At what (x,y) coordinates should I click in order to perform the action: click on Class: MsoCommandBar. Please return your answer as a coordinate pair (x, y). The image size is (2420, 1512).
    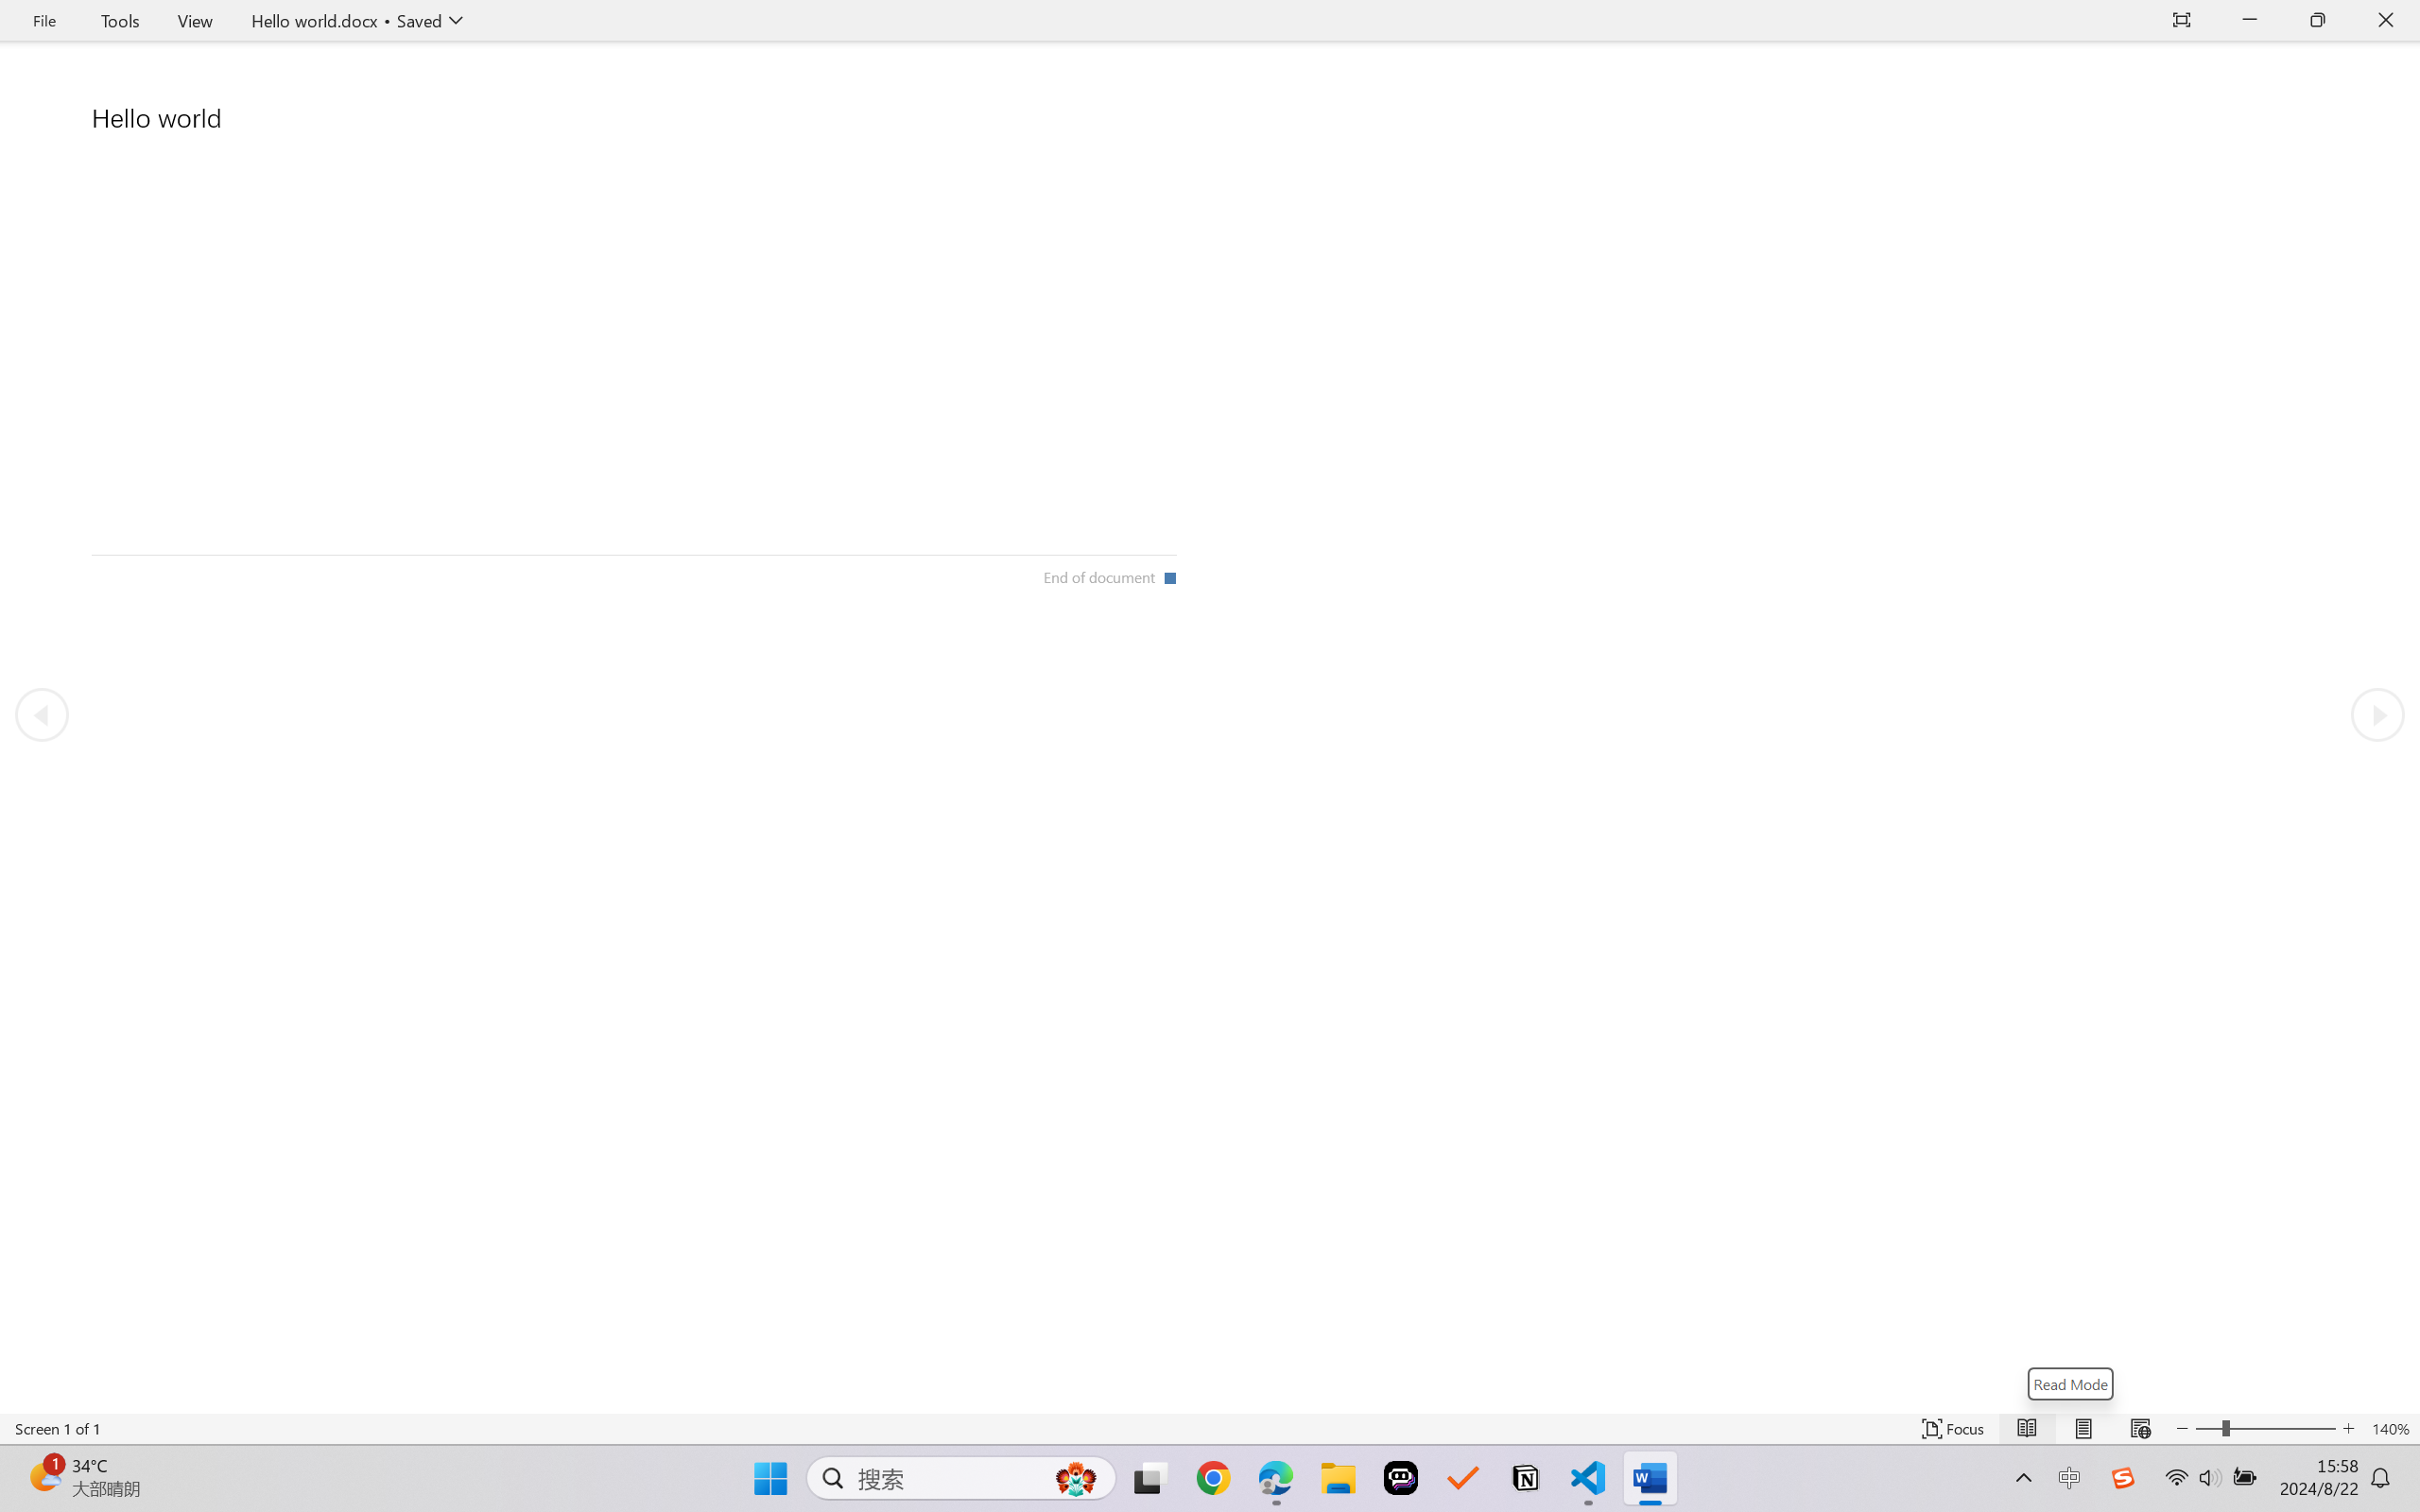
    Looking at the image, I should click on (1210, 1428).